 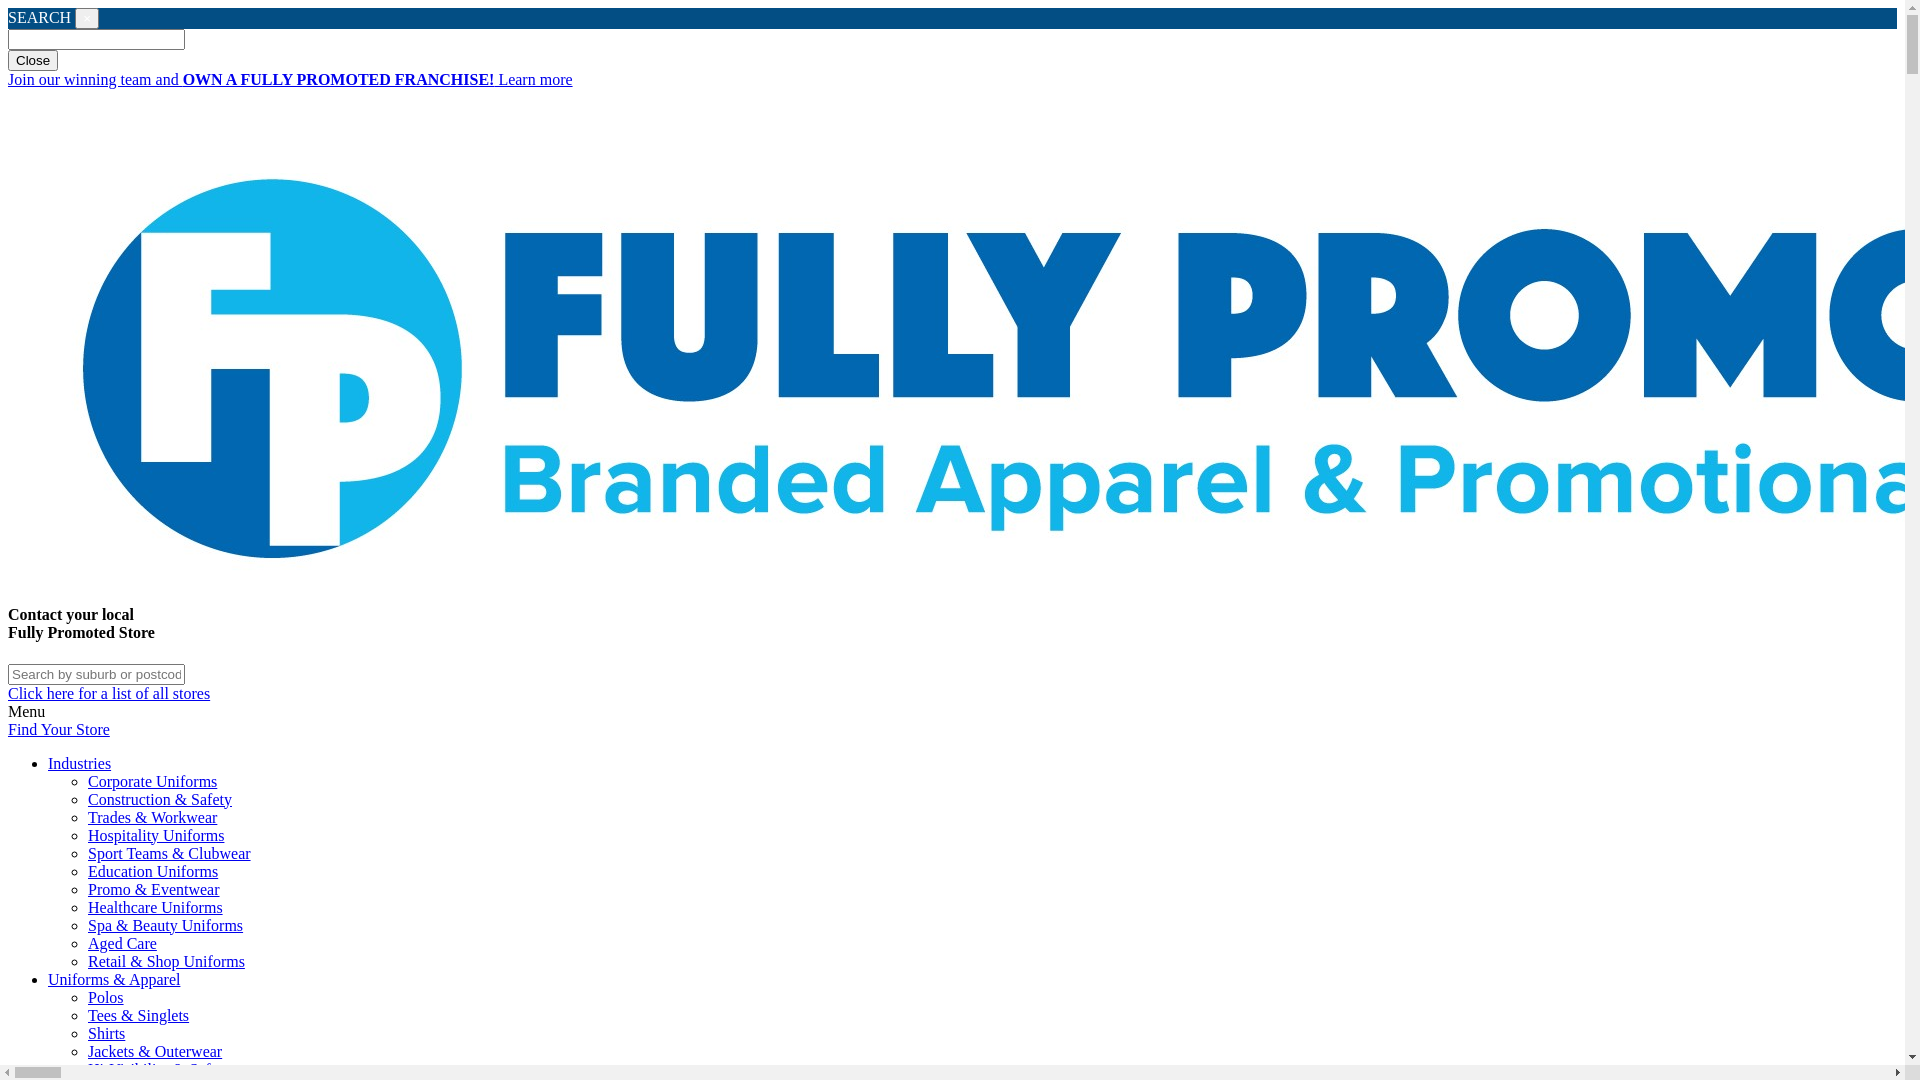 What do you see at coordinates (159, 1070) in the screenshot?
I see `Hi-Visibility & Safety` at bounding box center [159, 1070].